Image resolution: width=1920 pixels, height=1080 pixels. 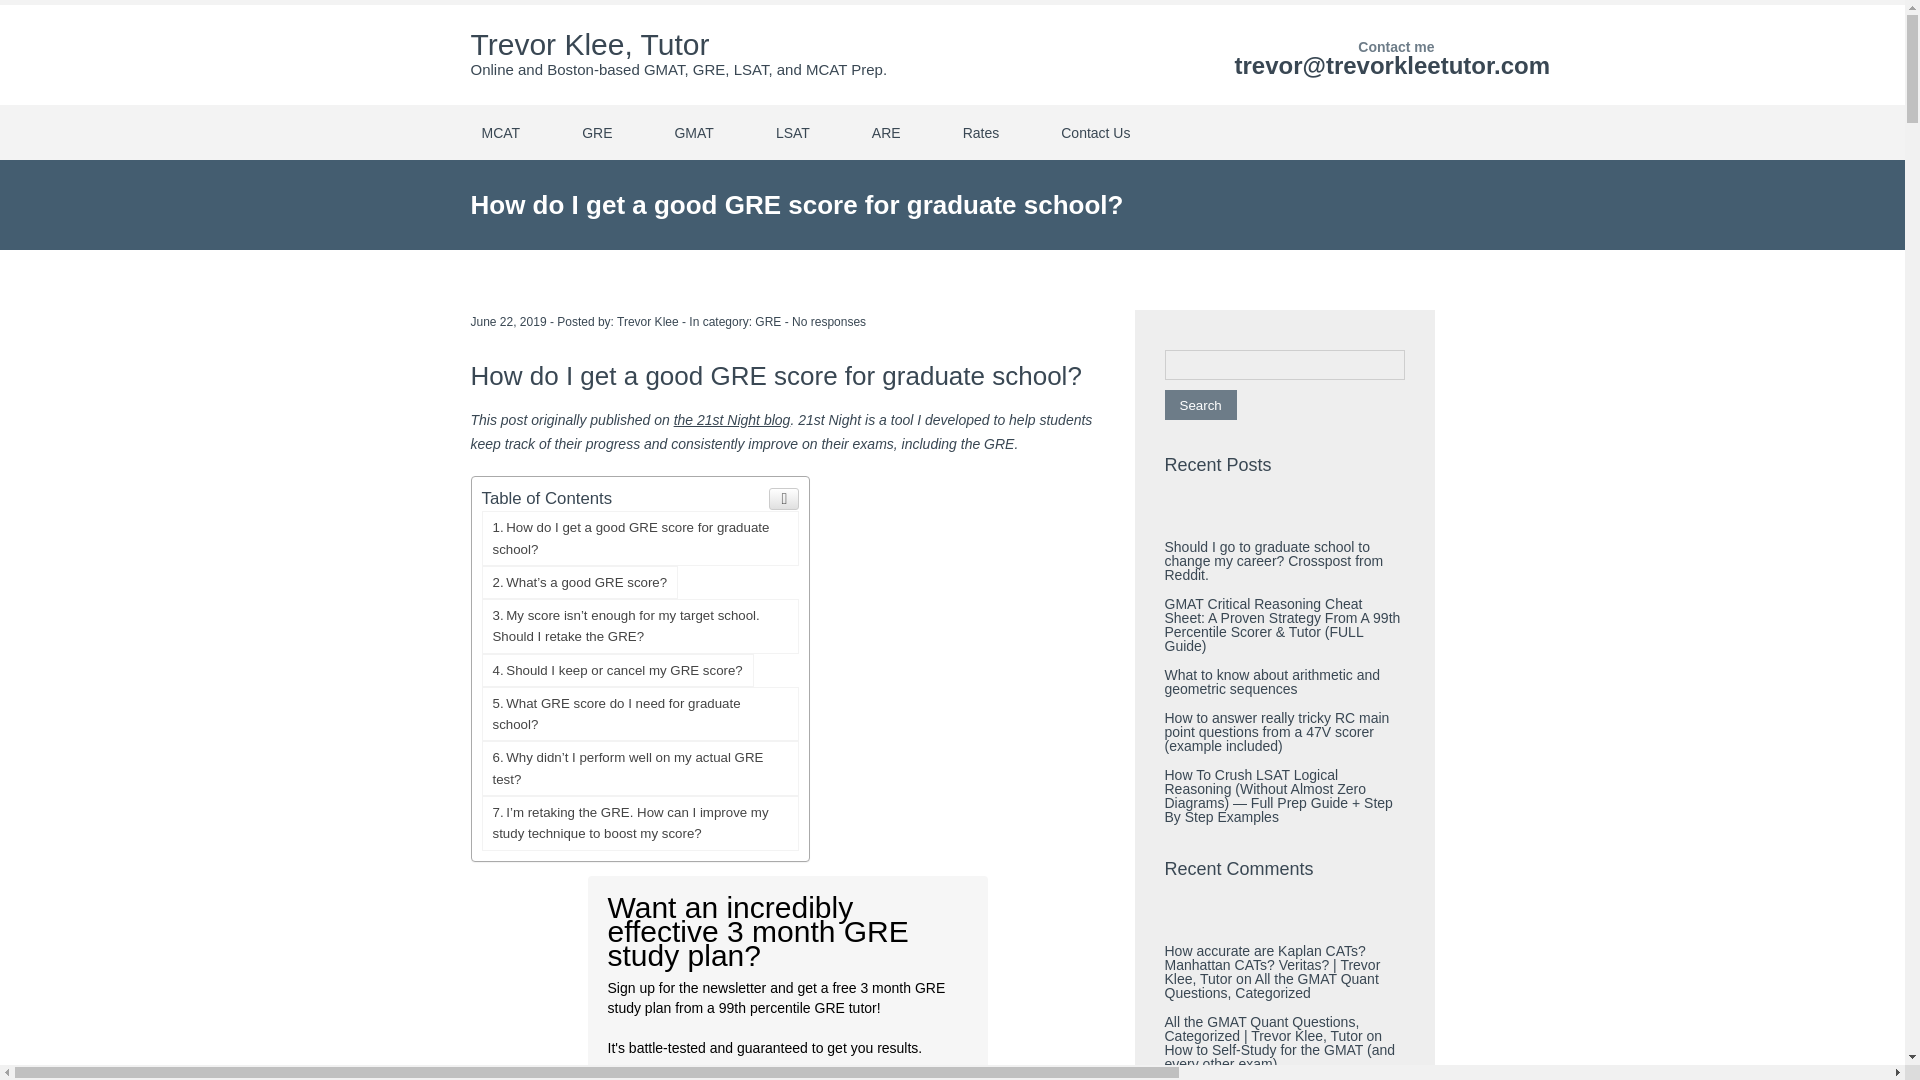 I want to click on Trevor Klee, so click(x=732, y=419).